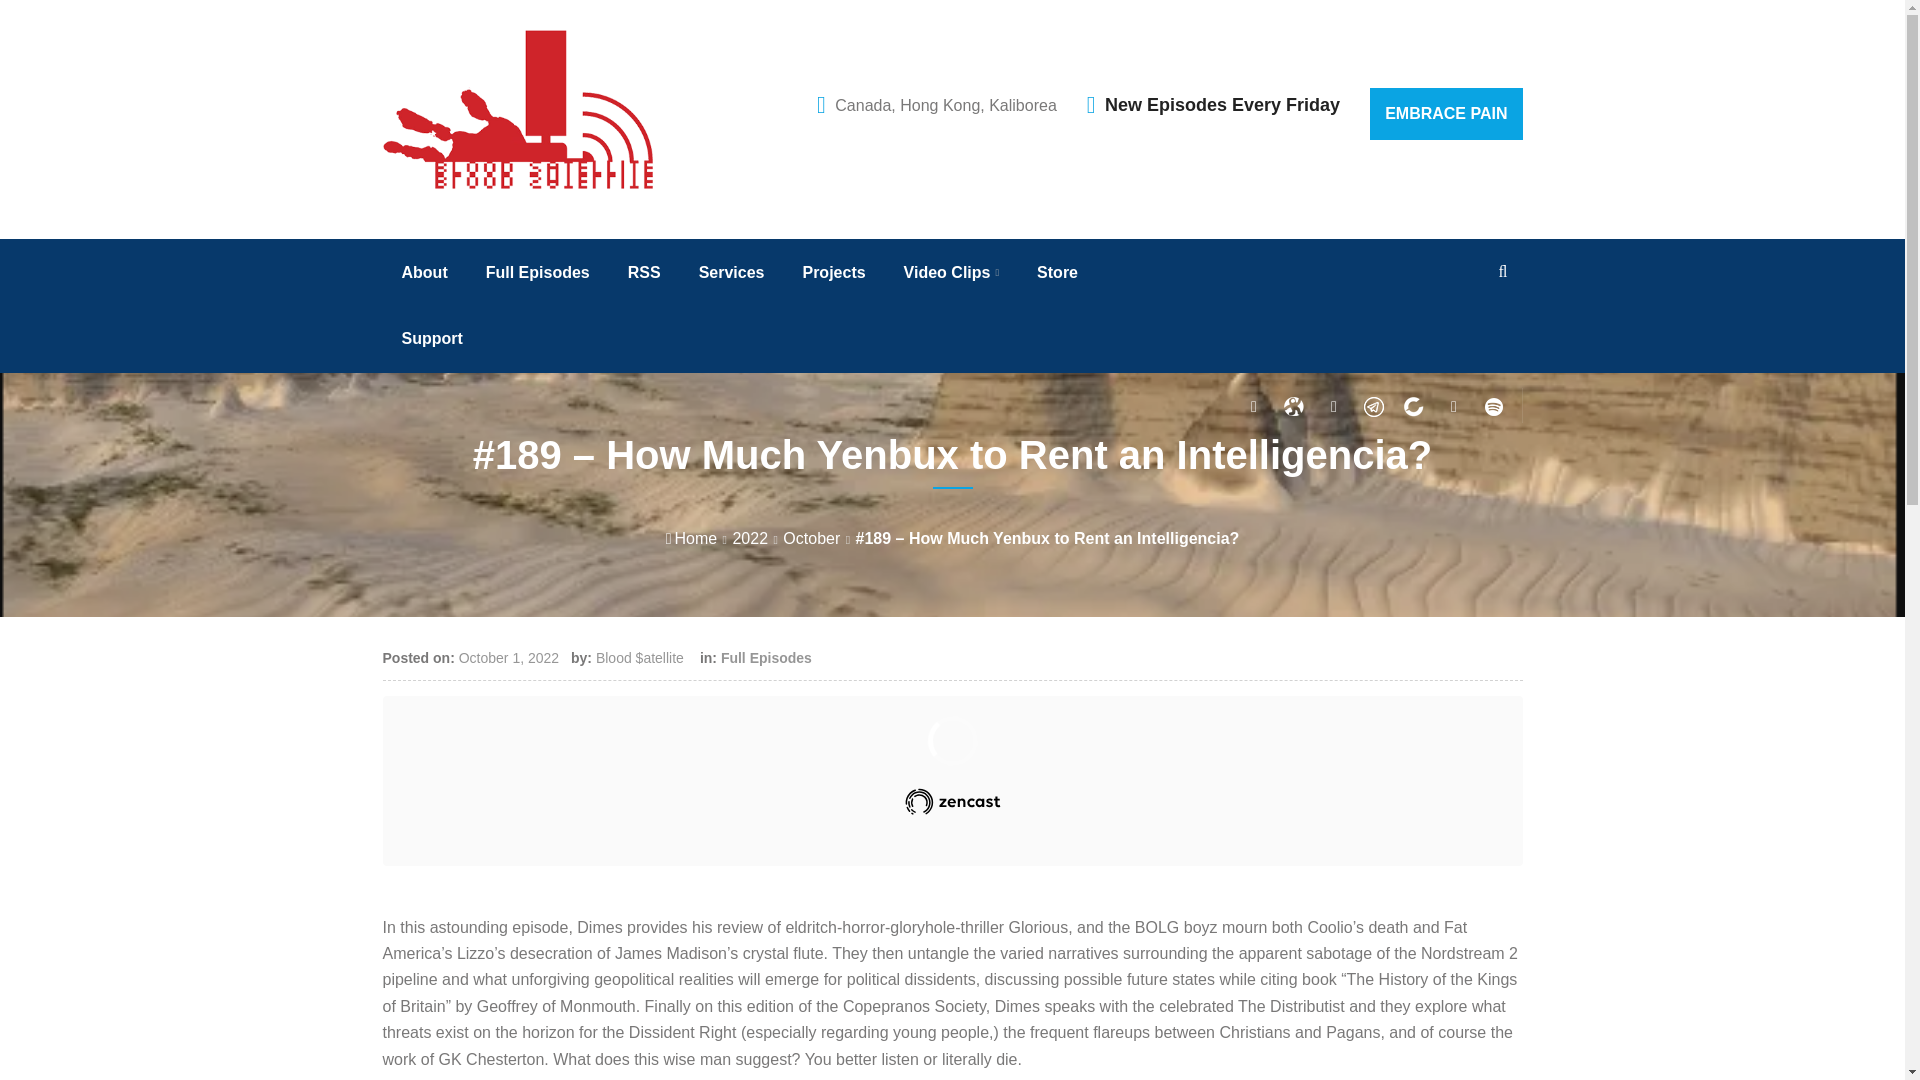 This screenshot has height=1080, width=1920. I want to click on Linkedin, so click(1414, 408).